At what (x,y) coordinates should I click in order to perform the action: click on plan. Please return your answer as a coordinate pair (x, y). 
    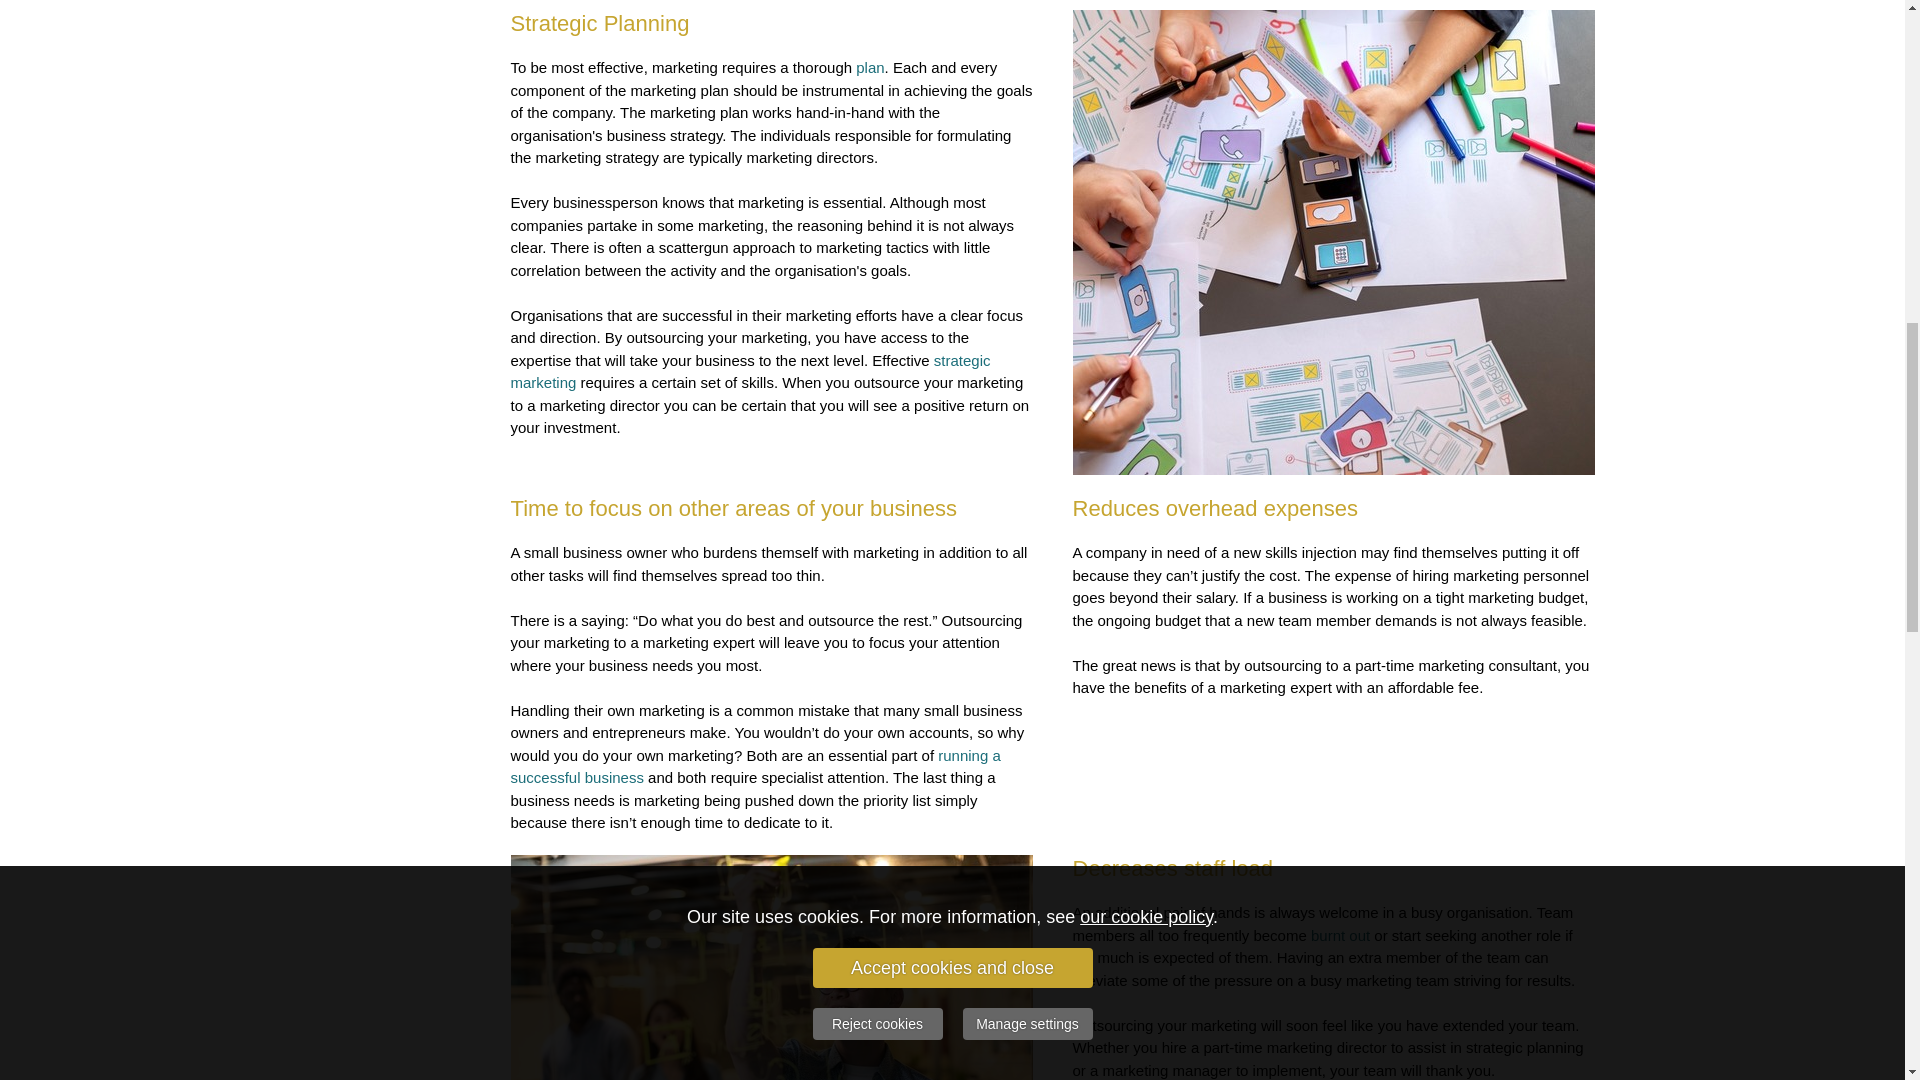
    Looking at the image, I should click on (870, 67).